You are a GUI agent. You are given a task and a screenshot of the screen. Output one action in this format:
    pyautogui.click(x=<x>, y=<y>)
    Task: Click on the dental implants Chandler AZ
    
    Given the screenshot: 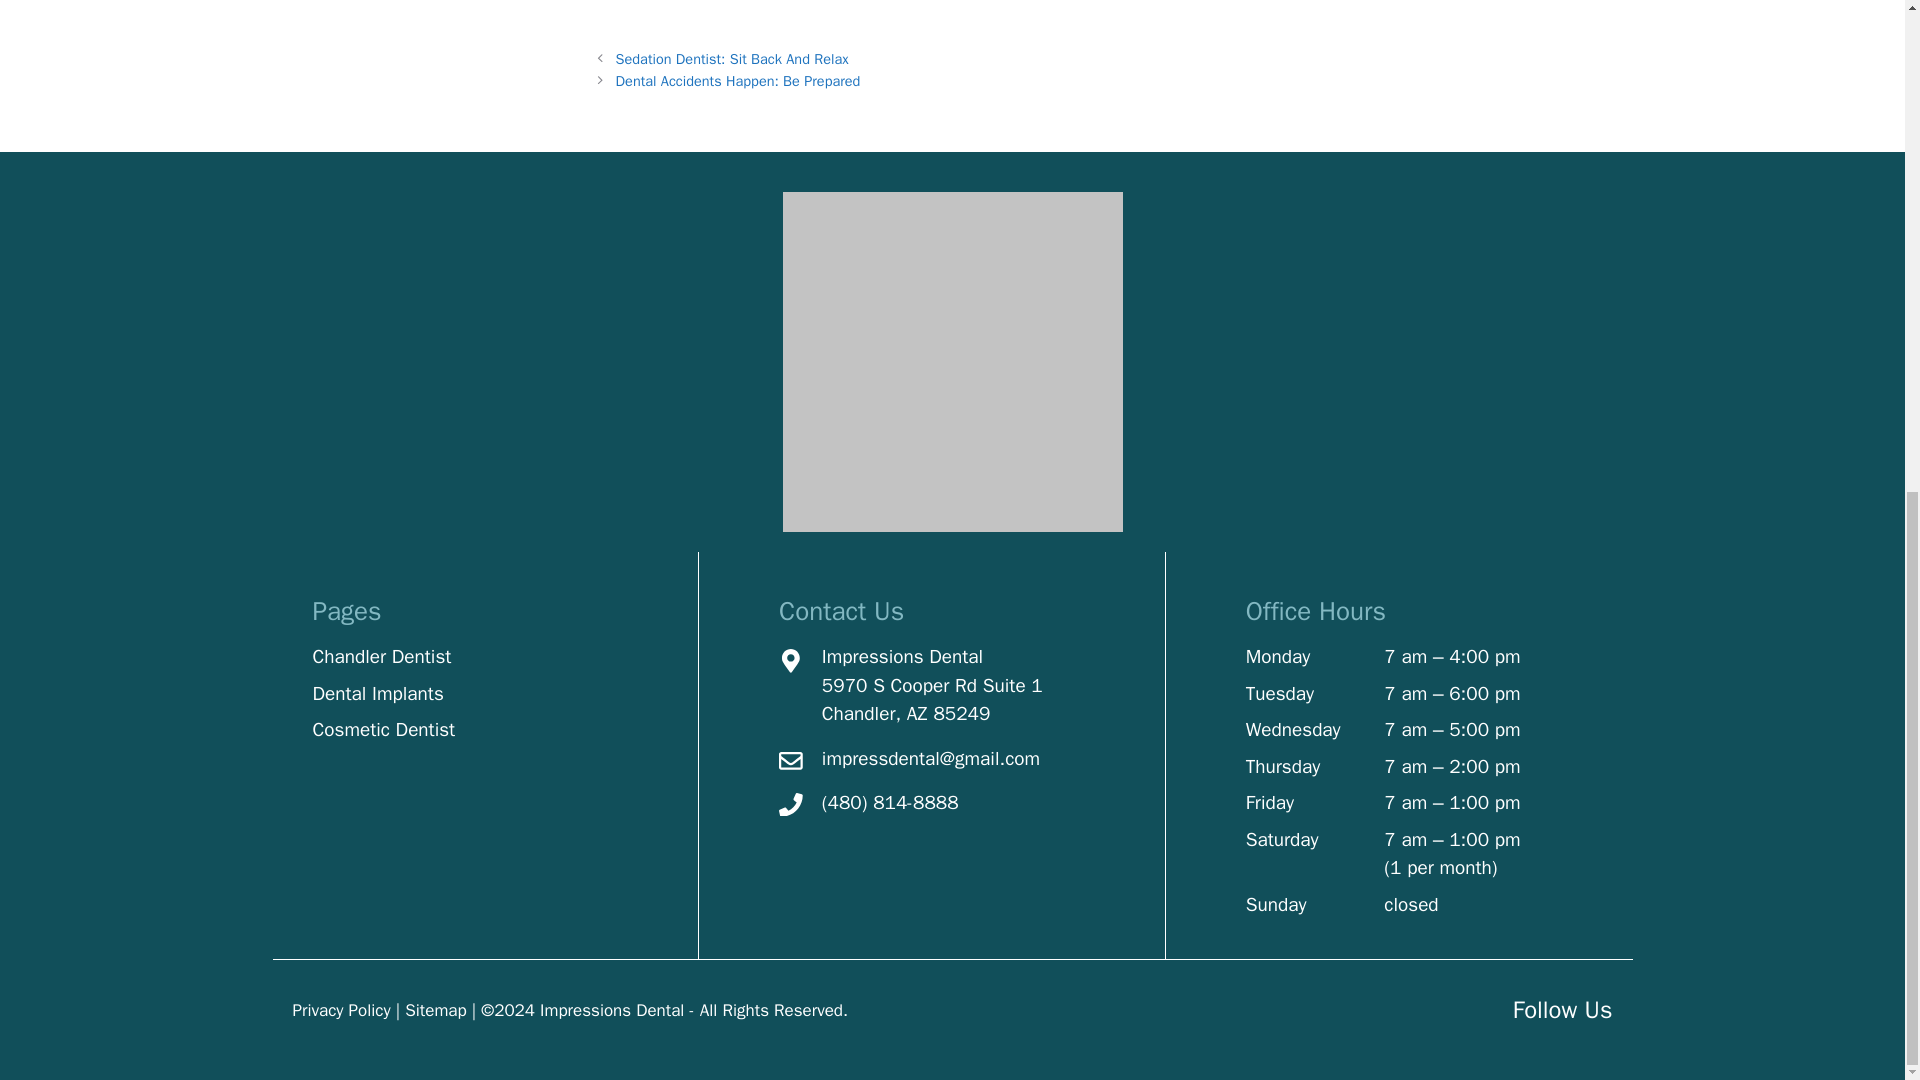 What is the action you would take?
    pyautogui.click(x=377, y=694)
    